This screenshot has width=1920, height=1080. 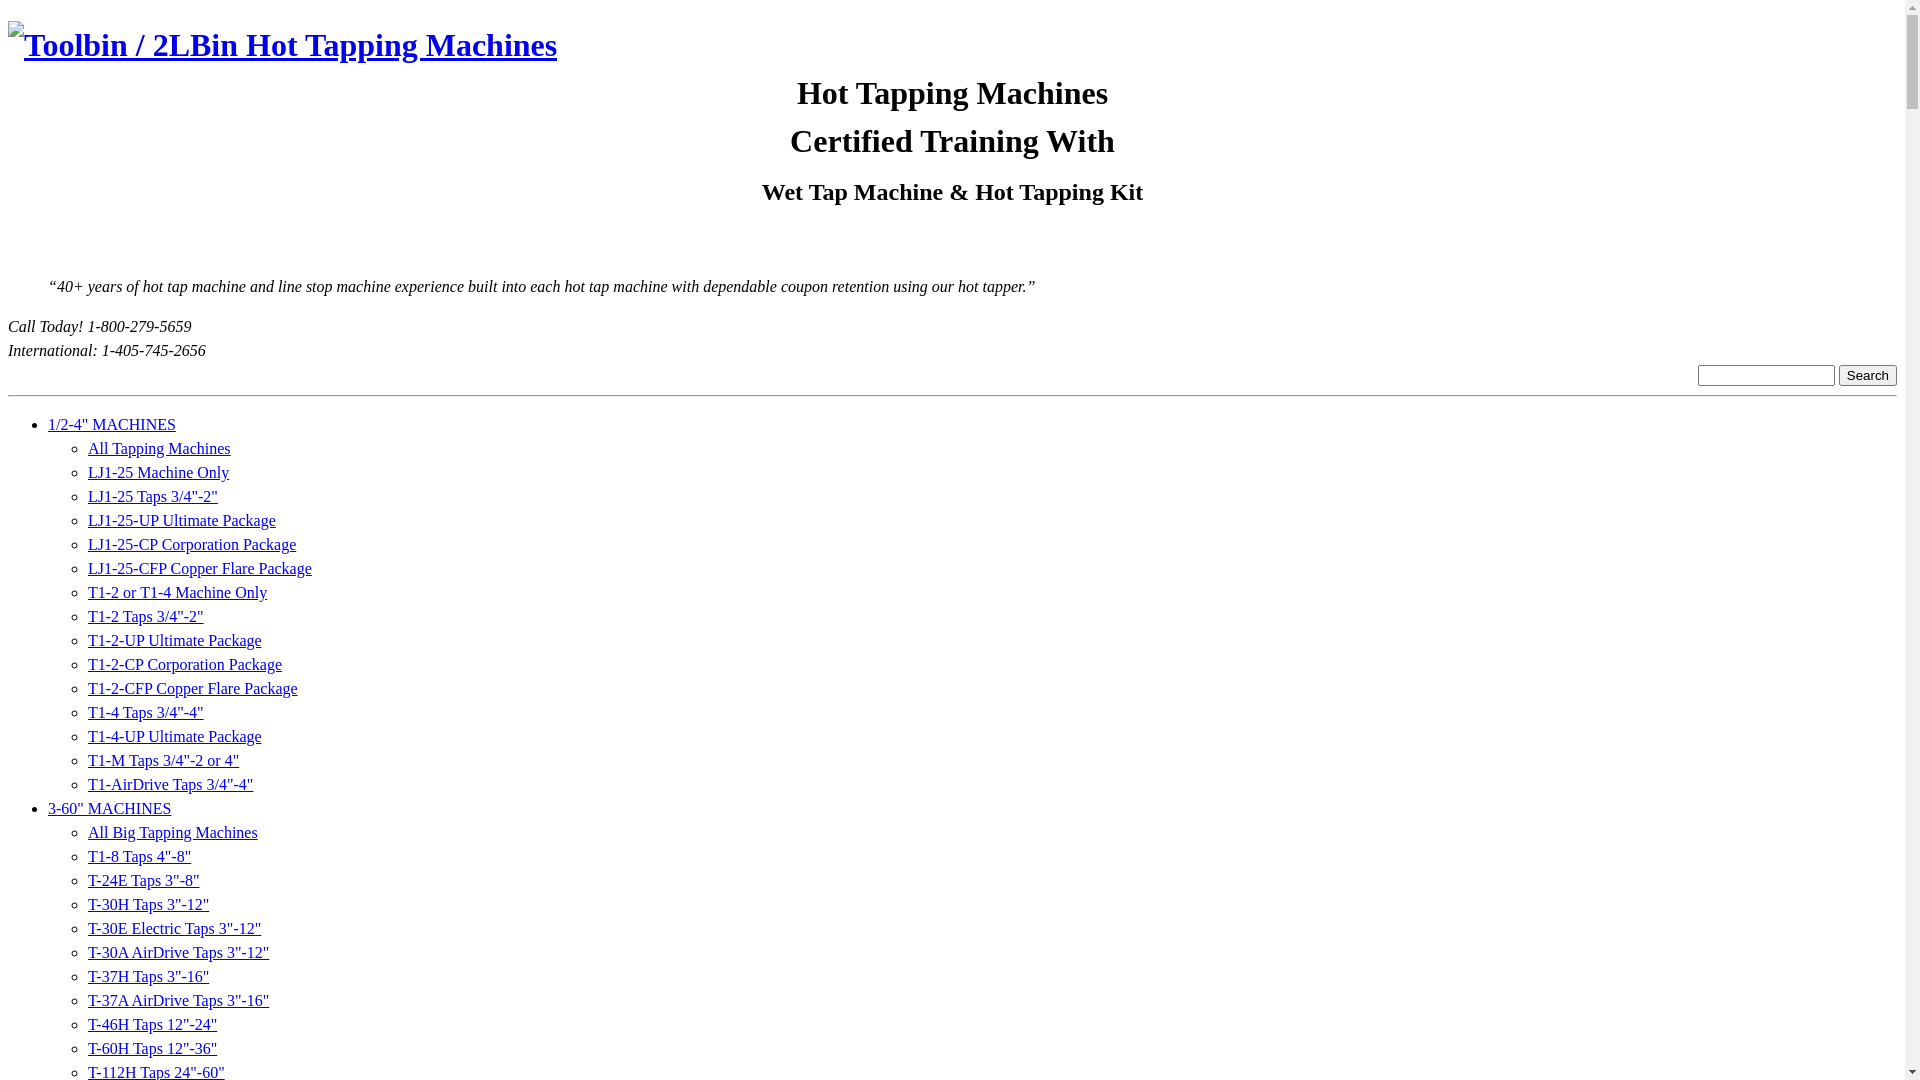 What do you see at coordinates (178, 592) in the screenshot?
I see `T1-2 or T1-4 Machine Only` at bounding box center [178, 592].